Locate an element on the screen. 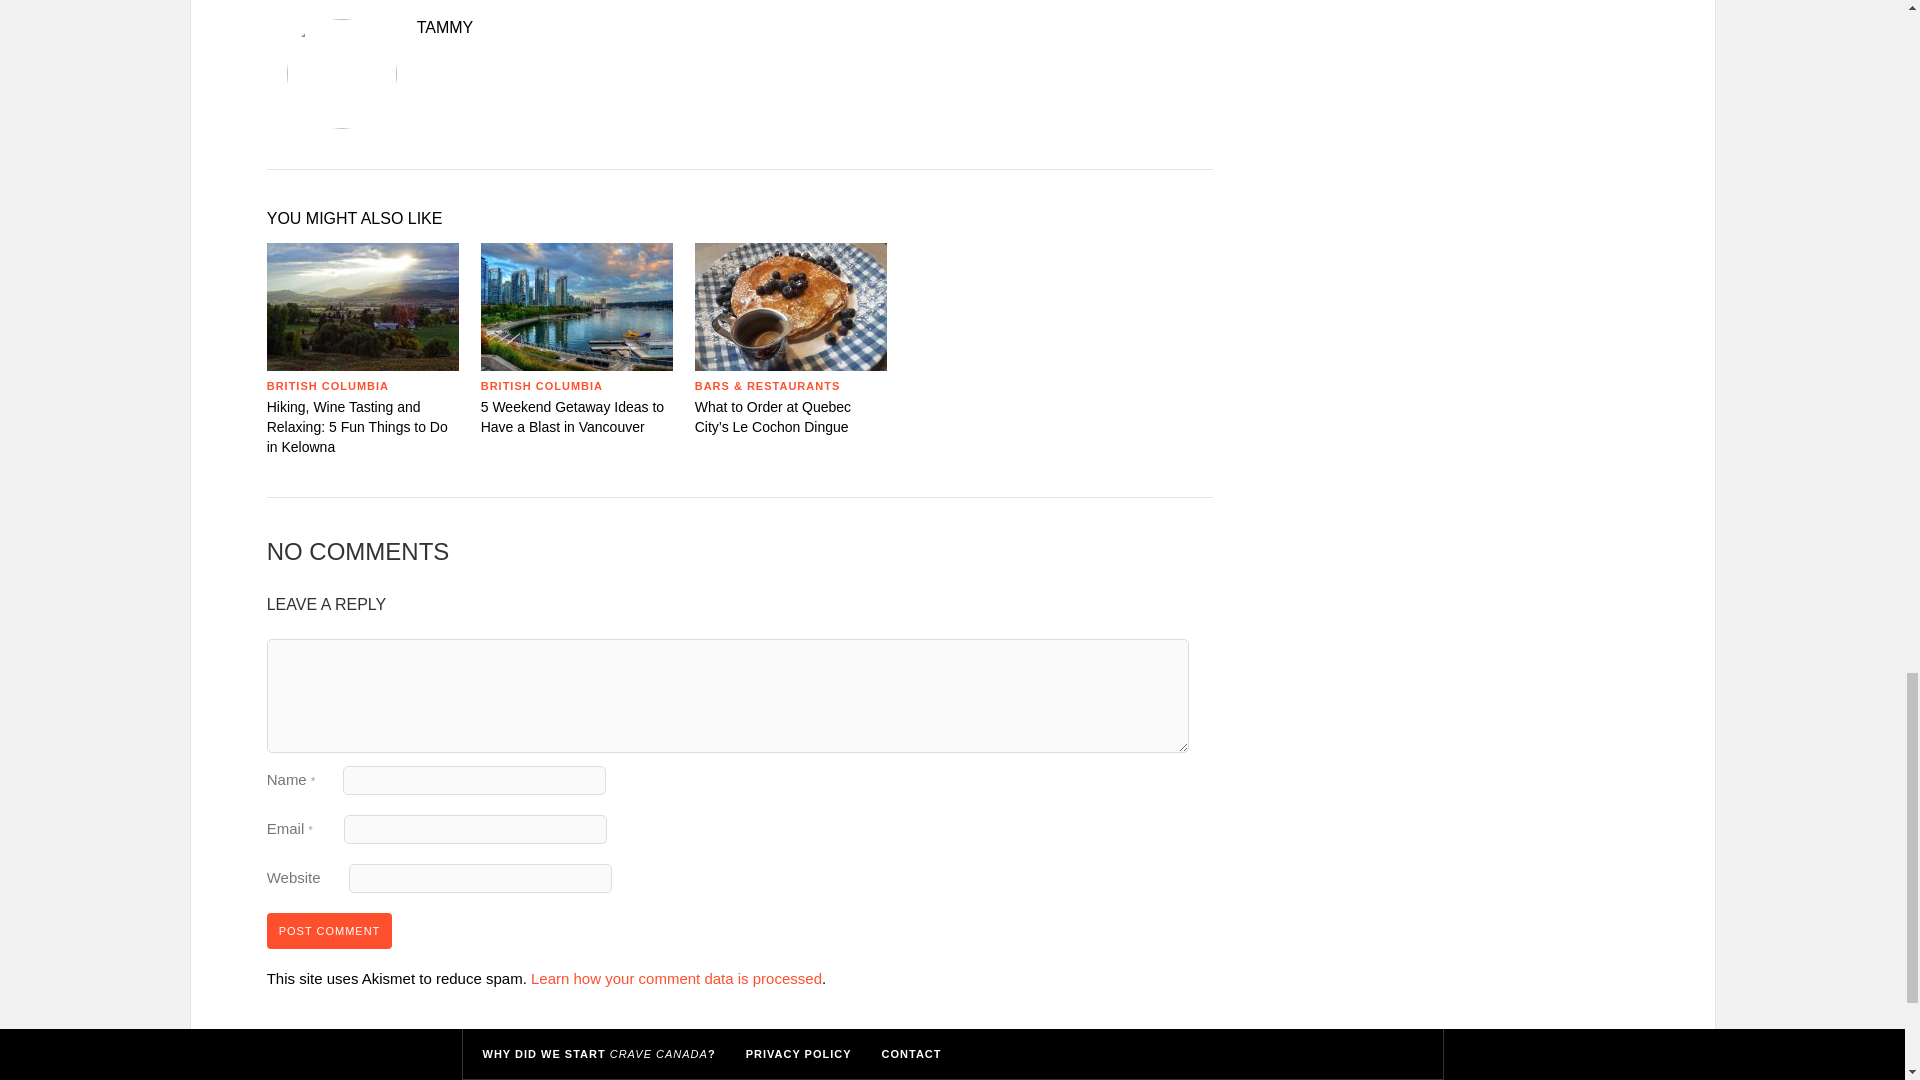 Image resolution: width=1920 pixels, height=1080 pixels. Posts by Tammy is located at coordinates (739, 28).